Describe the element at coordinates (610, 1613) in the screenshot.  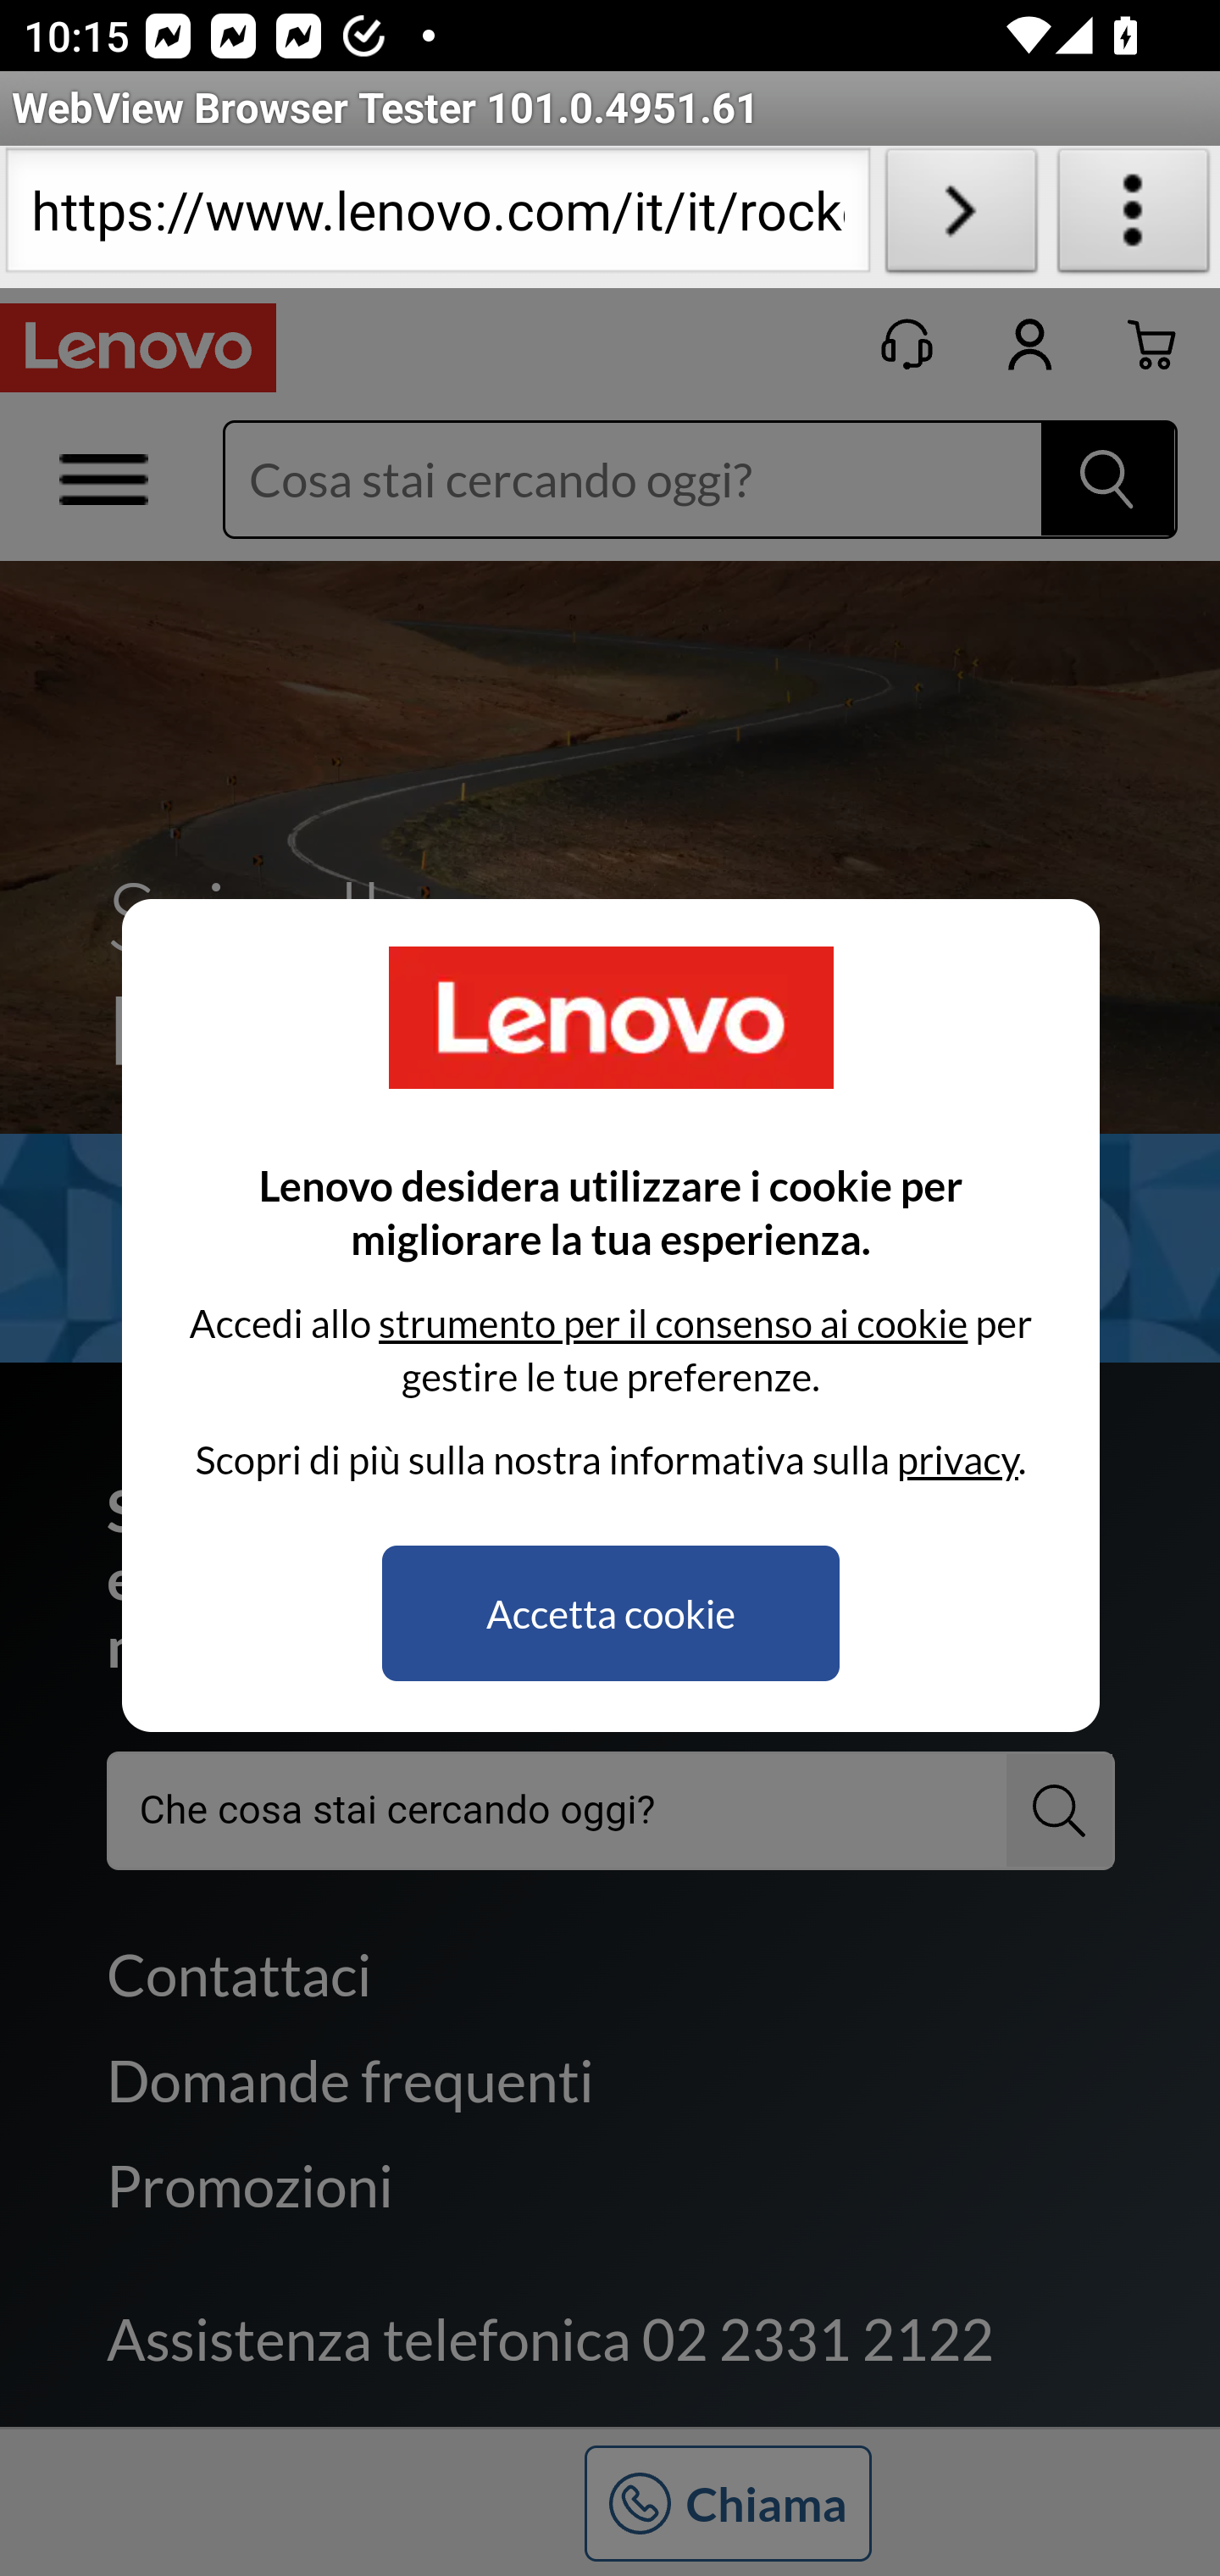
I see `Accetta cookie` at that location.